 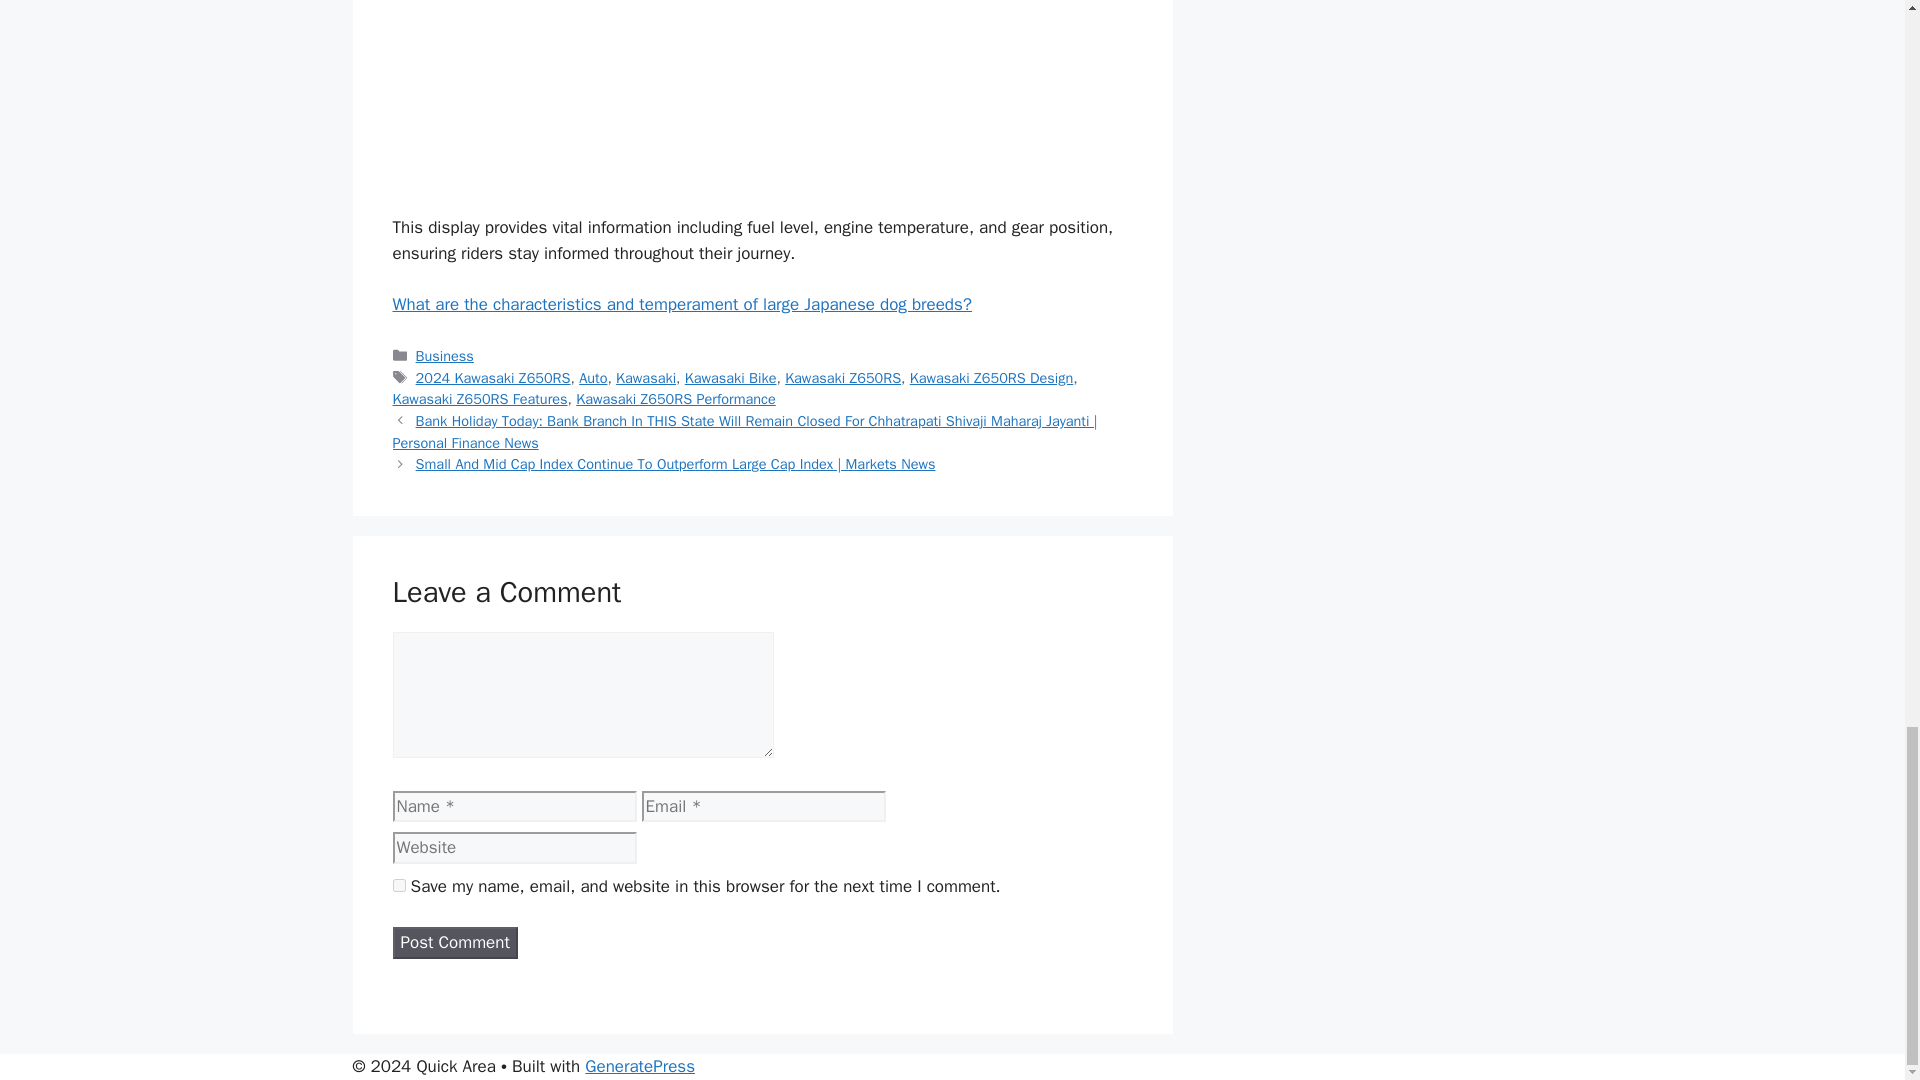 What do you see at coordinates (478, 398) in the screenshot?
I see `Kawasaki Z650RS Features` at bounding box center [478, 398].